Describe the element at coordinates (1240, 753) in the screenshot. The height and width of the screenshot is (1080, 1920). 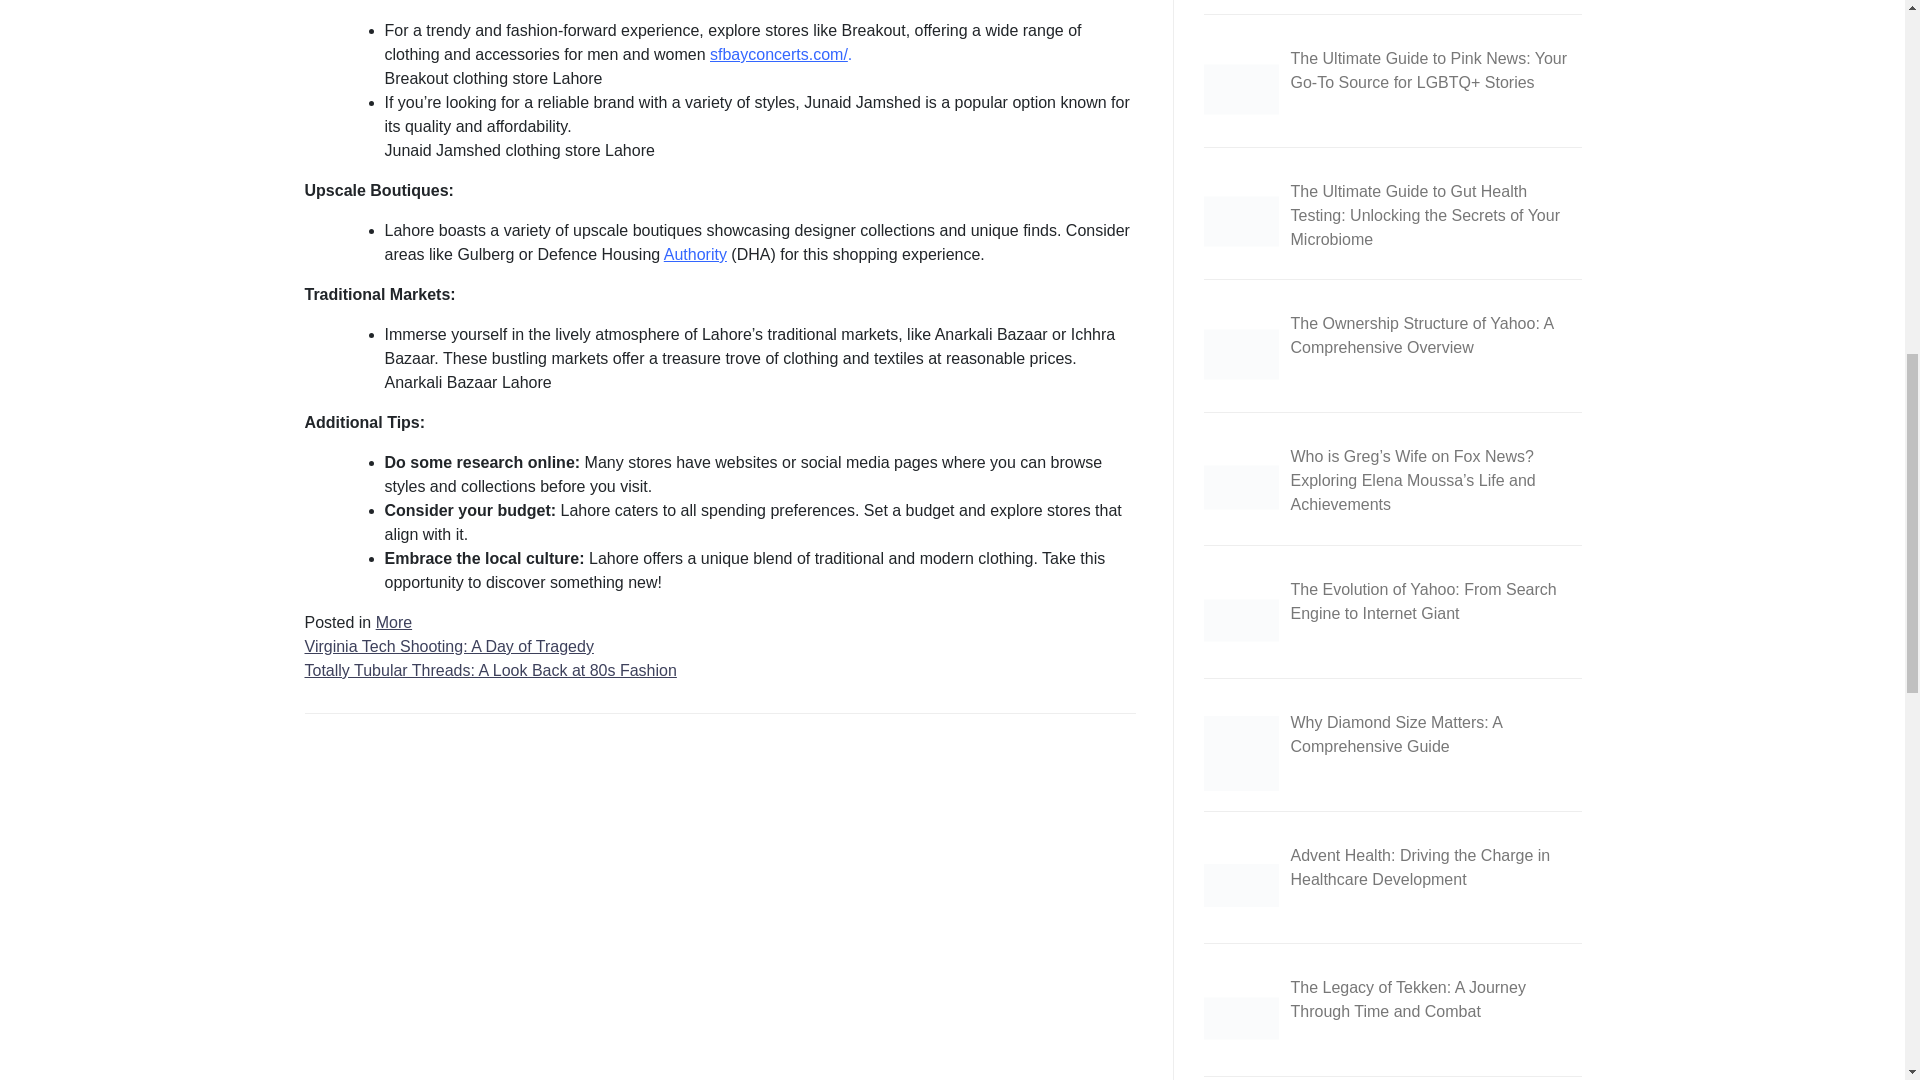
I see `Diamond Size` at that location.